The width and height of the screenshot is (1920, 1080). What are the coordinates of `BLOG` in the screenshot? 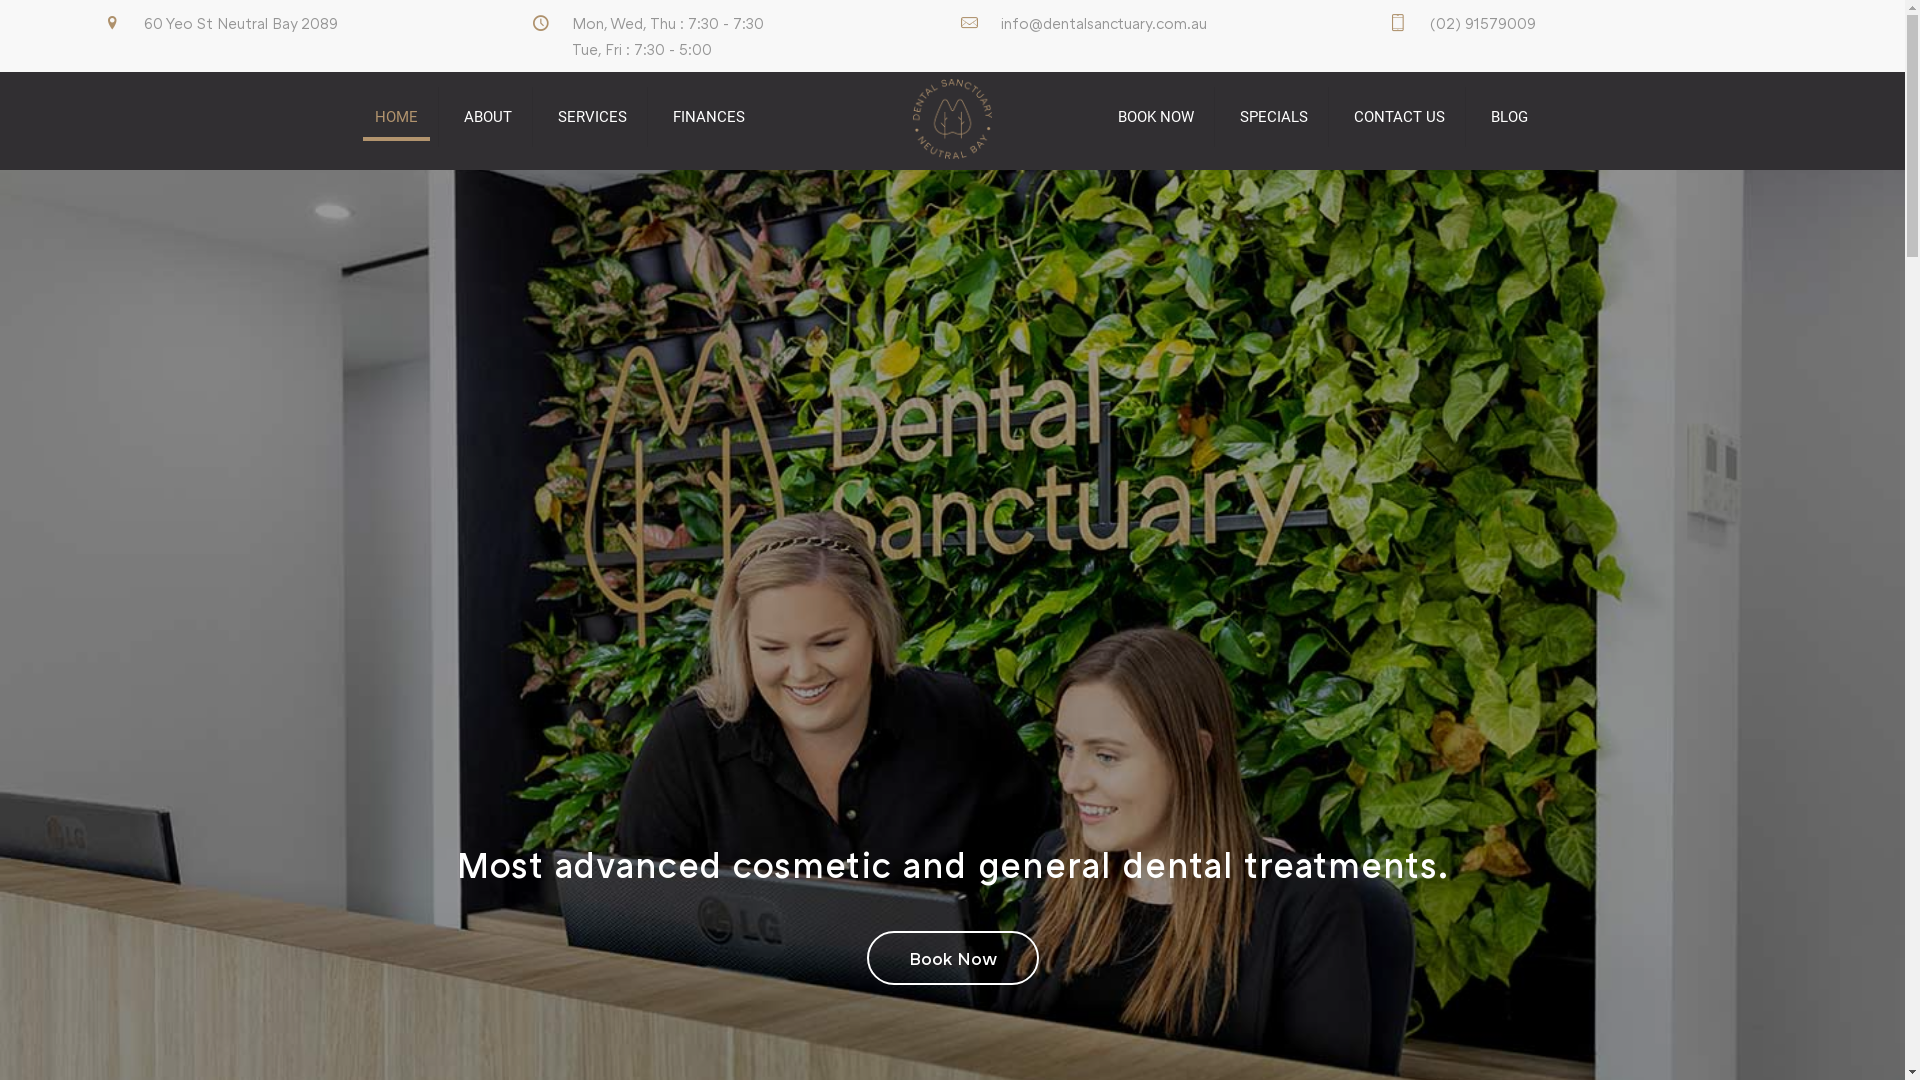 It's located at (1510, 117).